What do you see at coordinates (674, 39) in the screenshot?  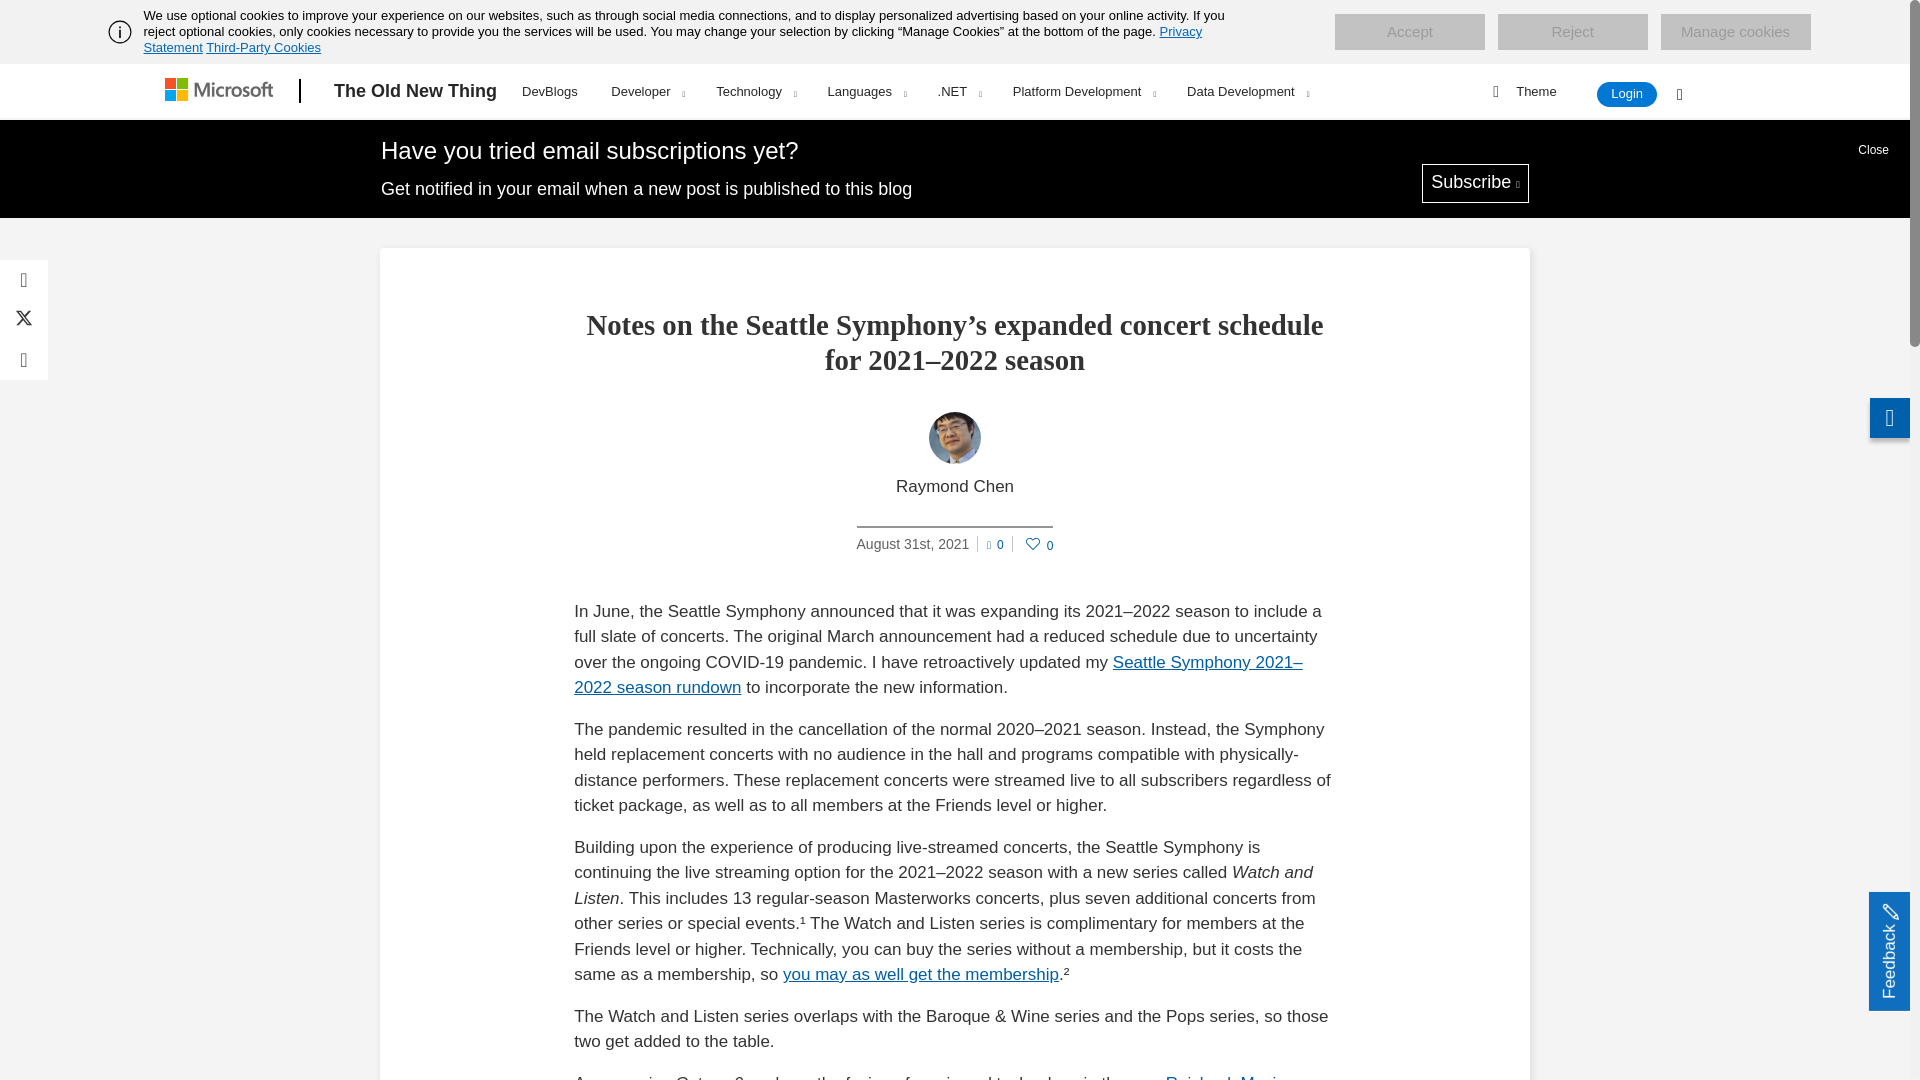 I see `Privacy Statement` at bounding box center [674, 39].